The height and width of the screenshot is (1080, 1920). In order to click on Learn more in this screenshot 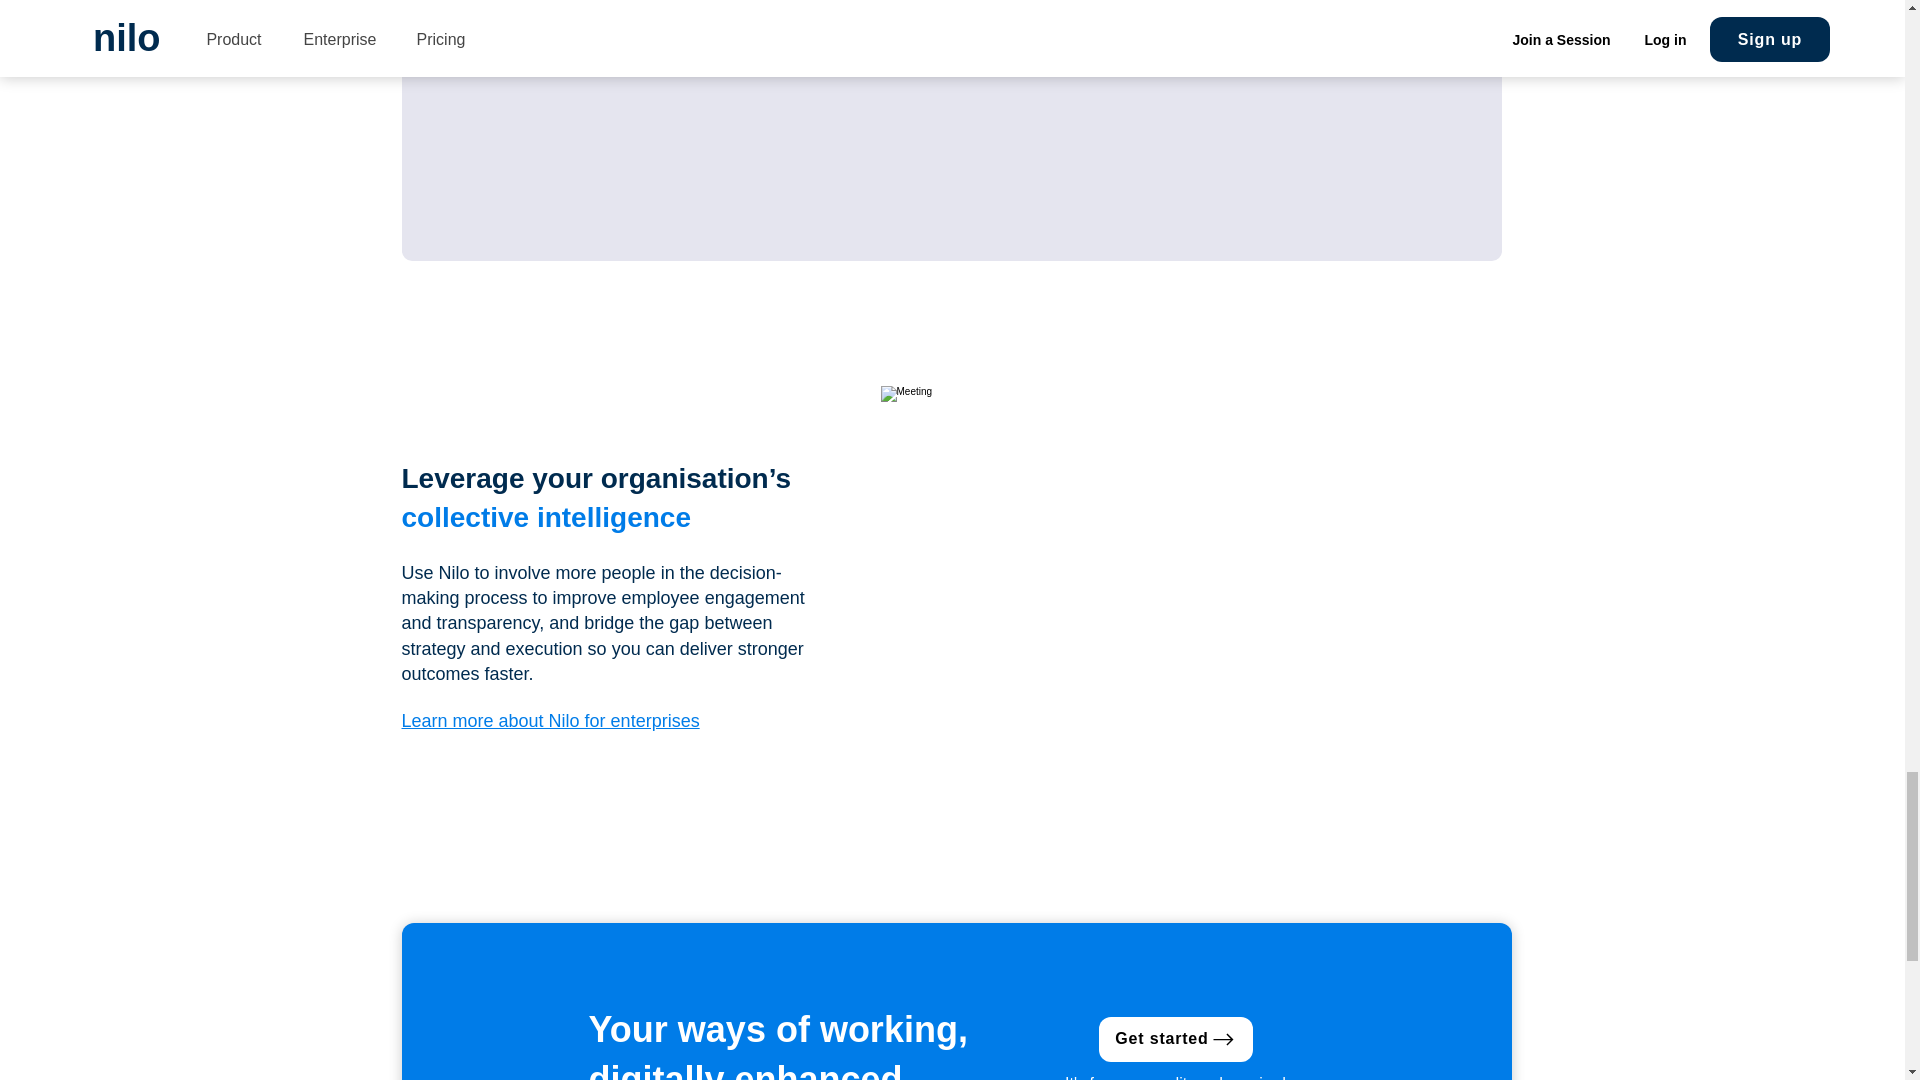, I will do `click(522, 56)`.